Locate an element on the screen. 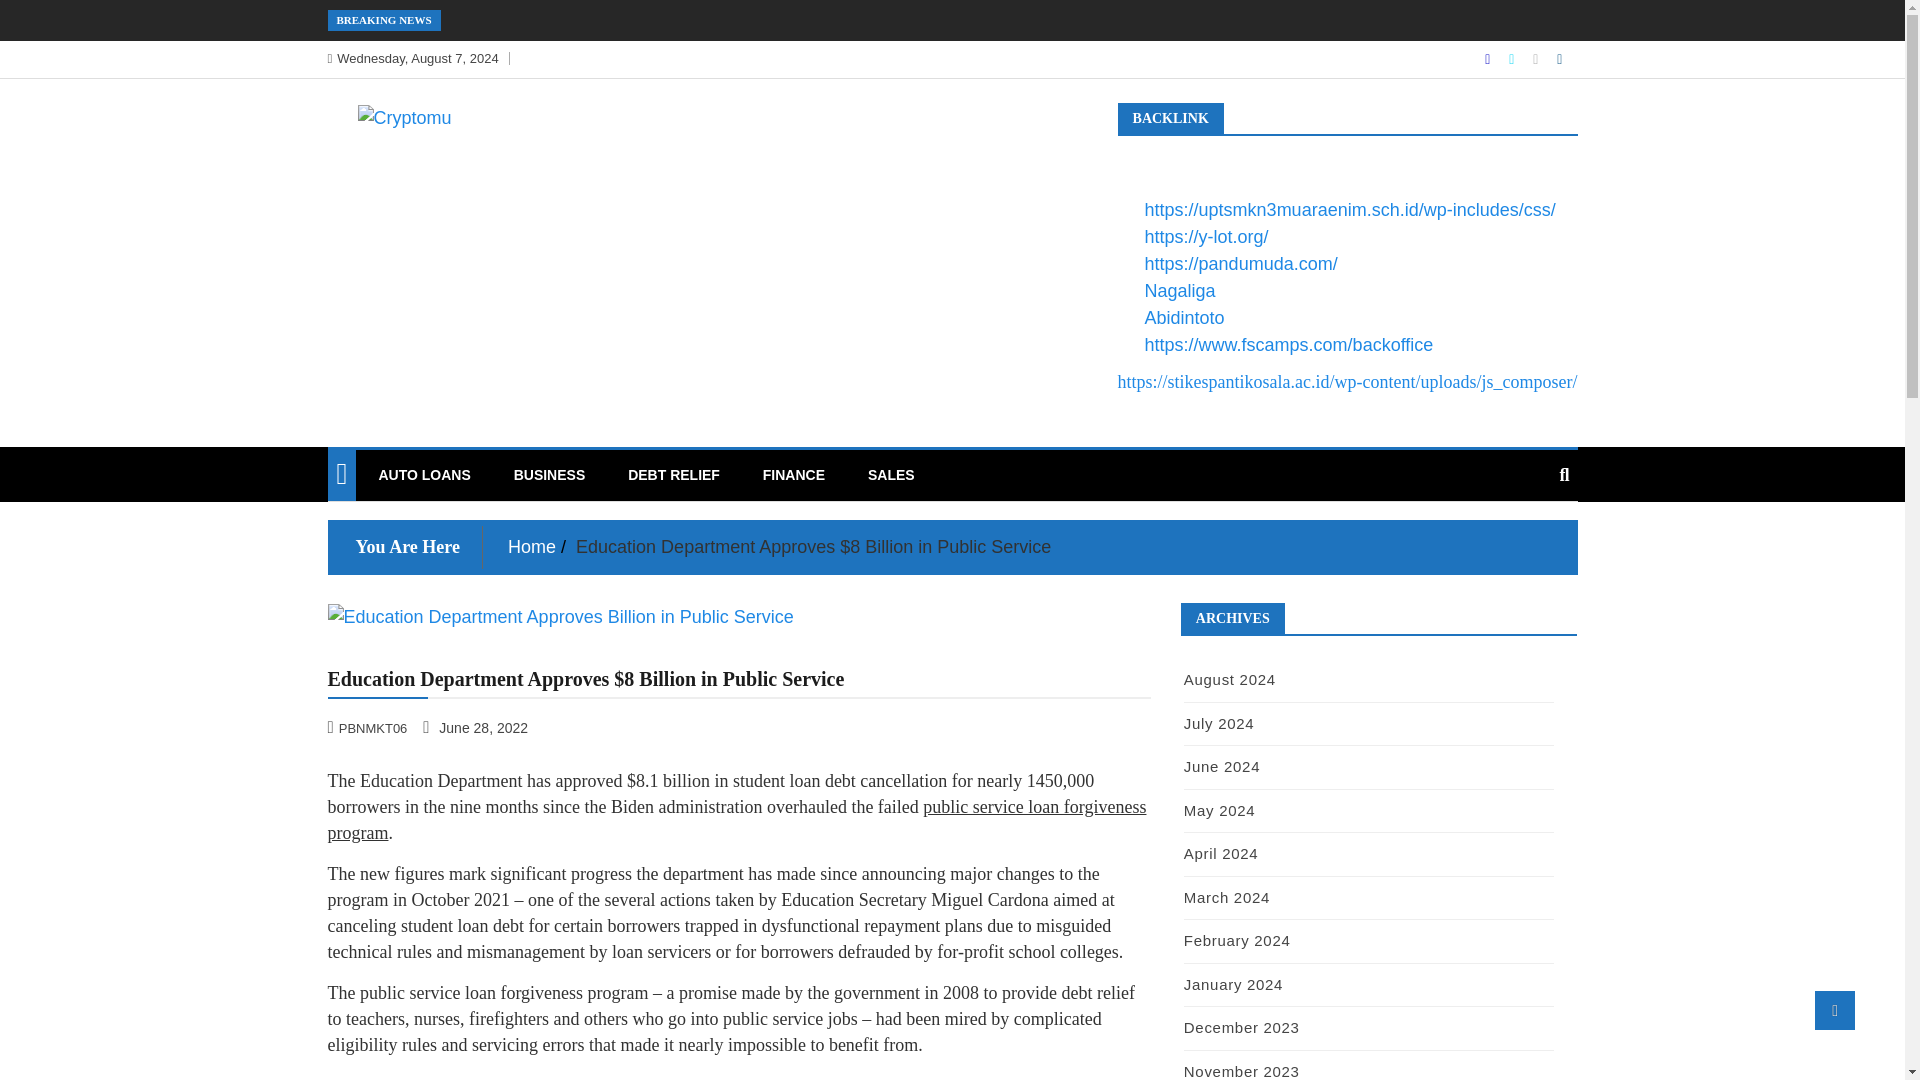  Abidintoto is located at coordinates (1184, 318).